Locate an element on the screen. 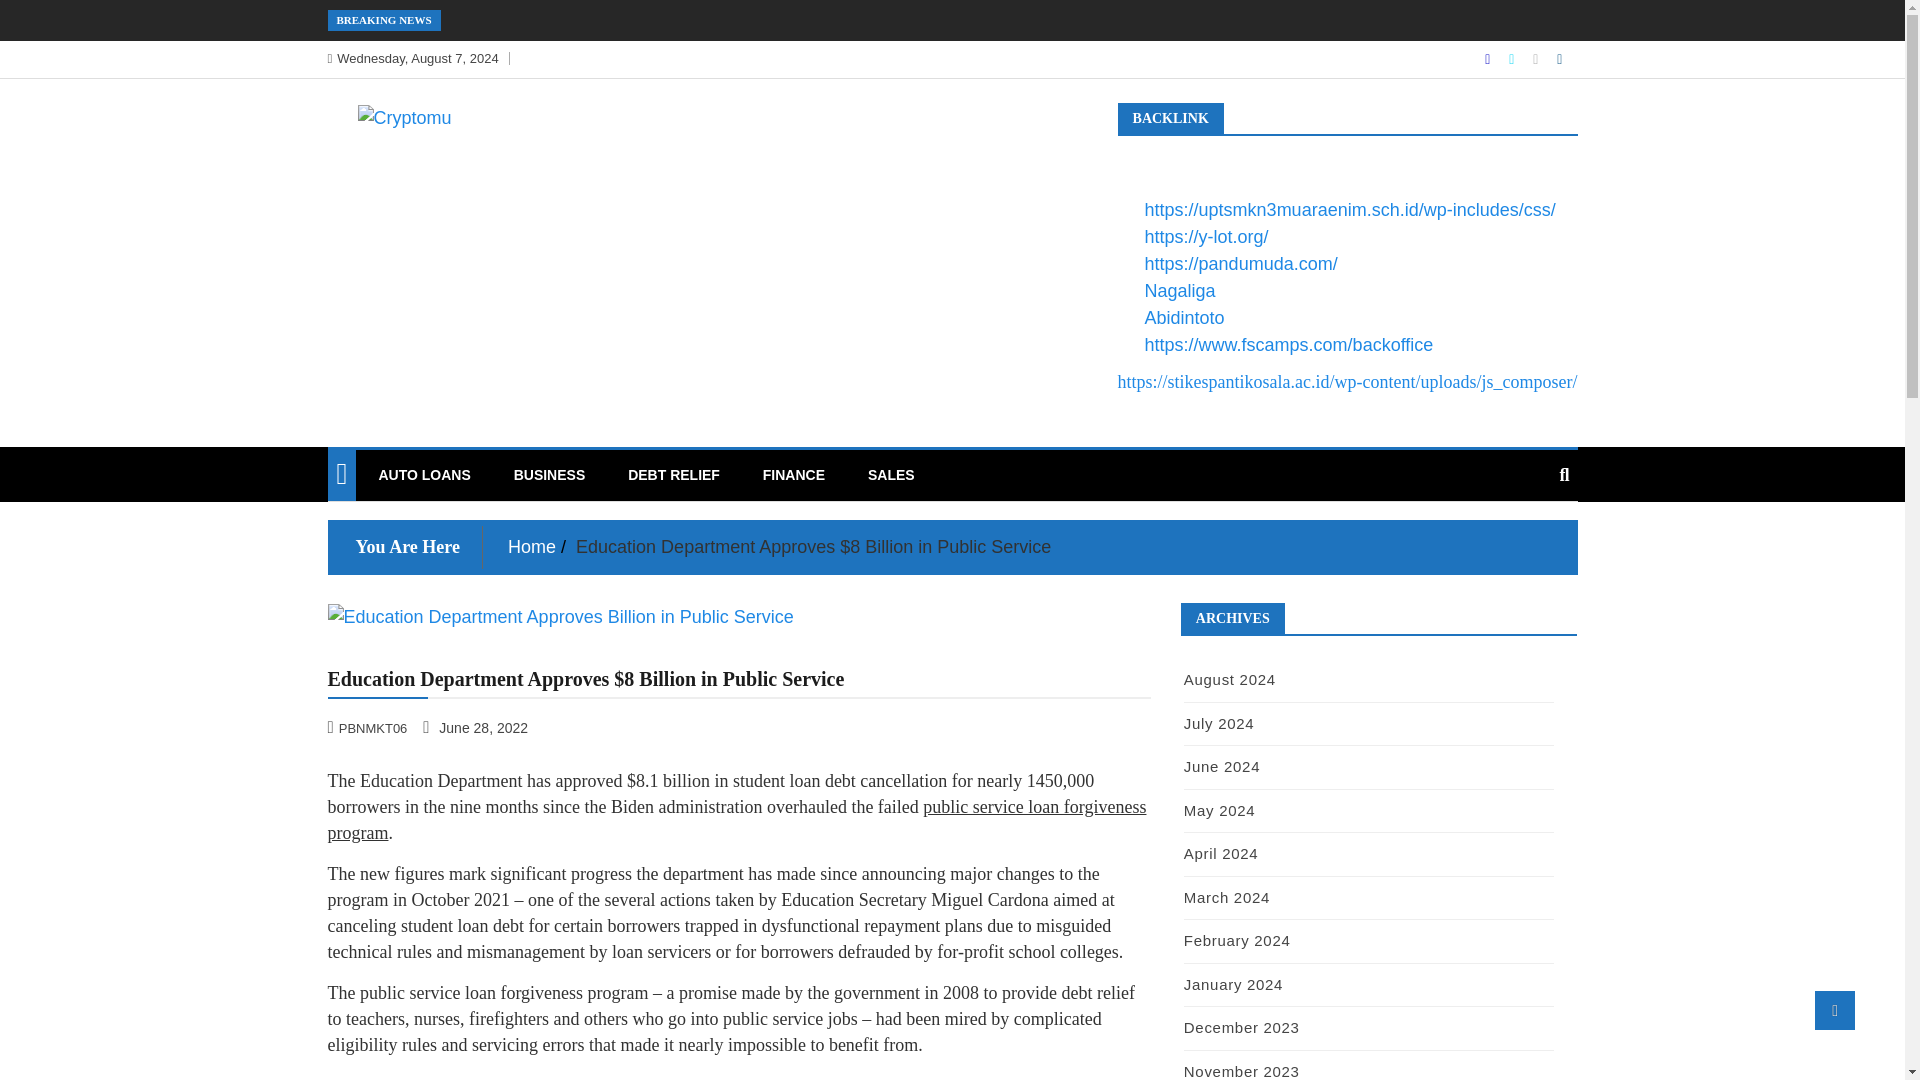  Abidintoto is located at coordinates (1184, 318).